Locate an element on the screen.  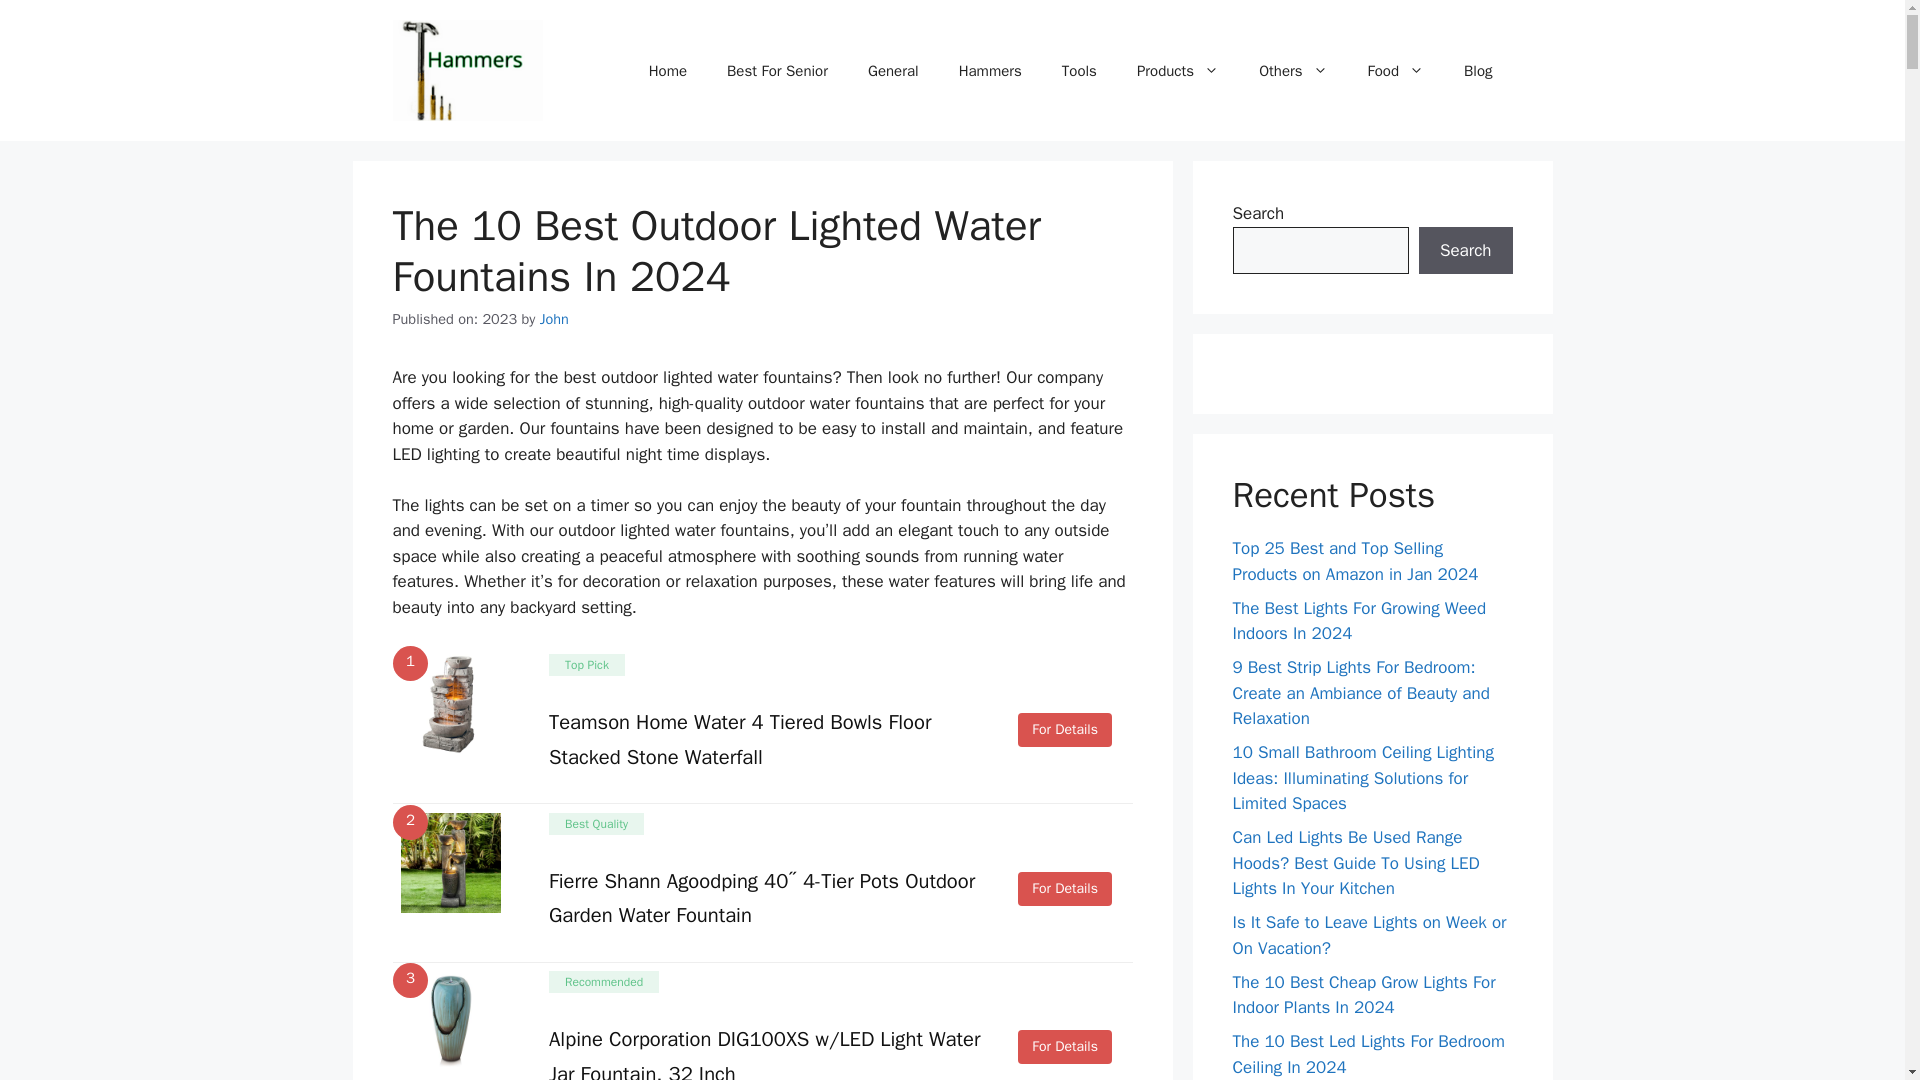
Blog is located at coordinates (1478, 71).